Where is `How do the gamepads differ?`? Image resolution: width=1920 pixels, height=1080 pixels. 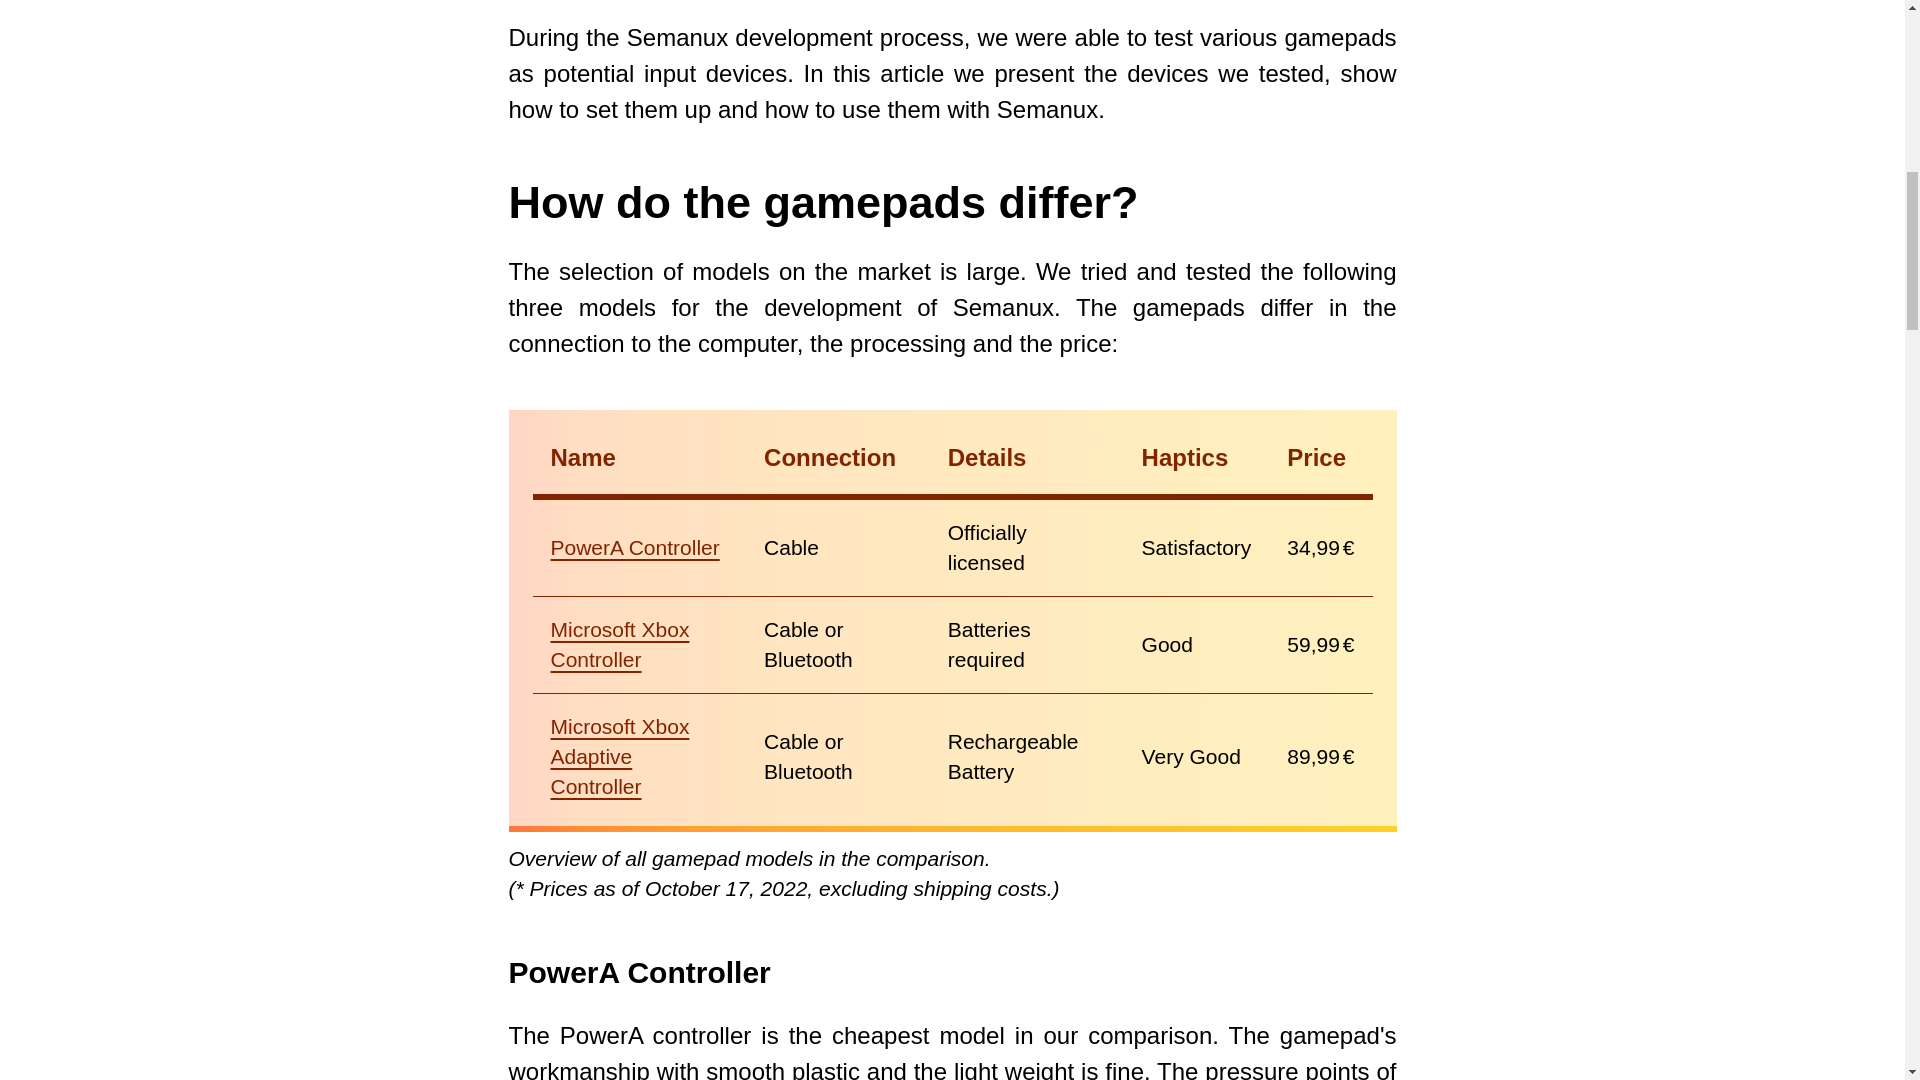 How do the gamepads differ? is located at coordinates (823, 202).